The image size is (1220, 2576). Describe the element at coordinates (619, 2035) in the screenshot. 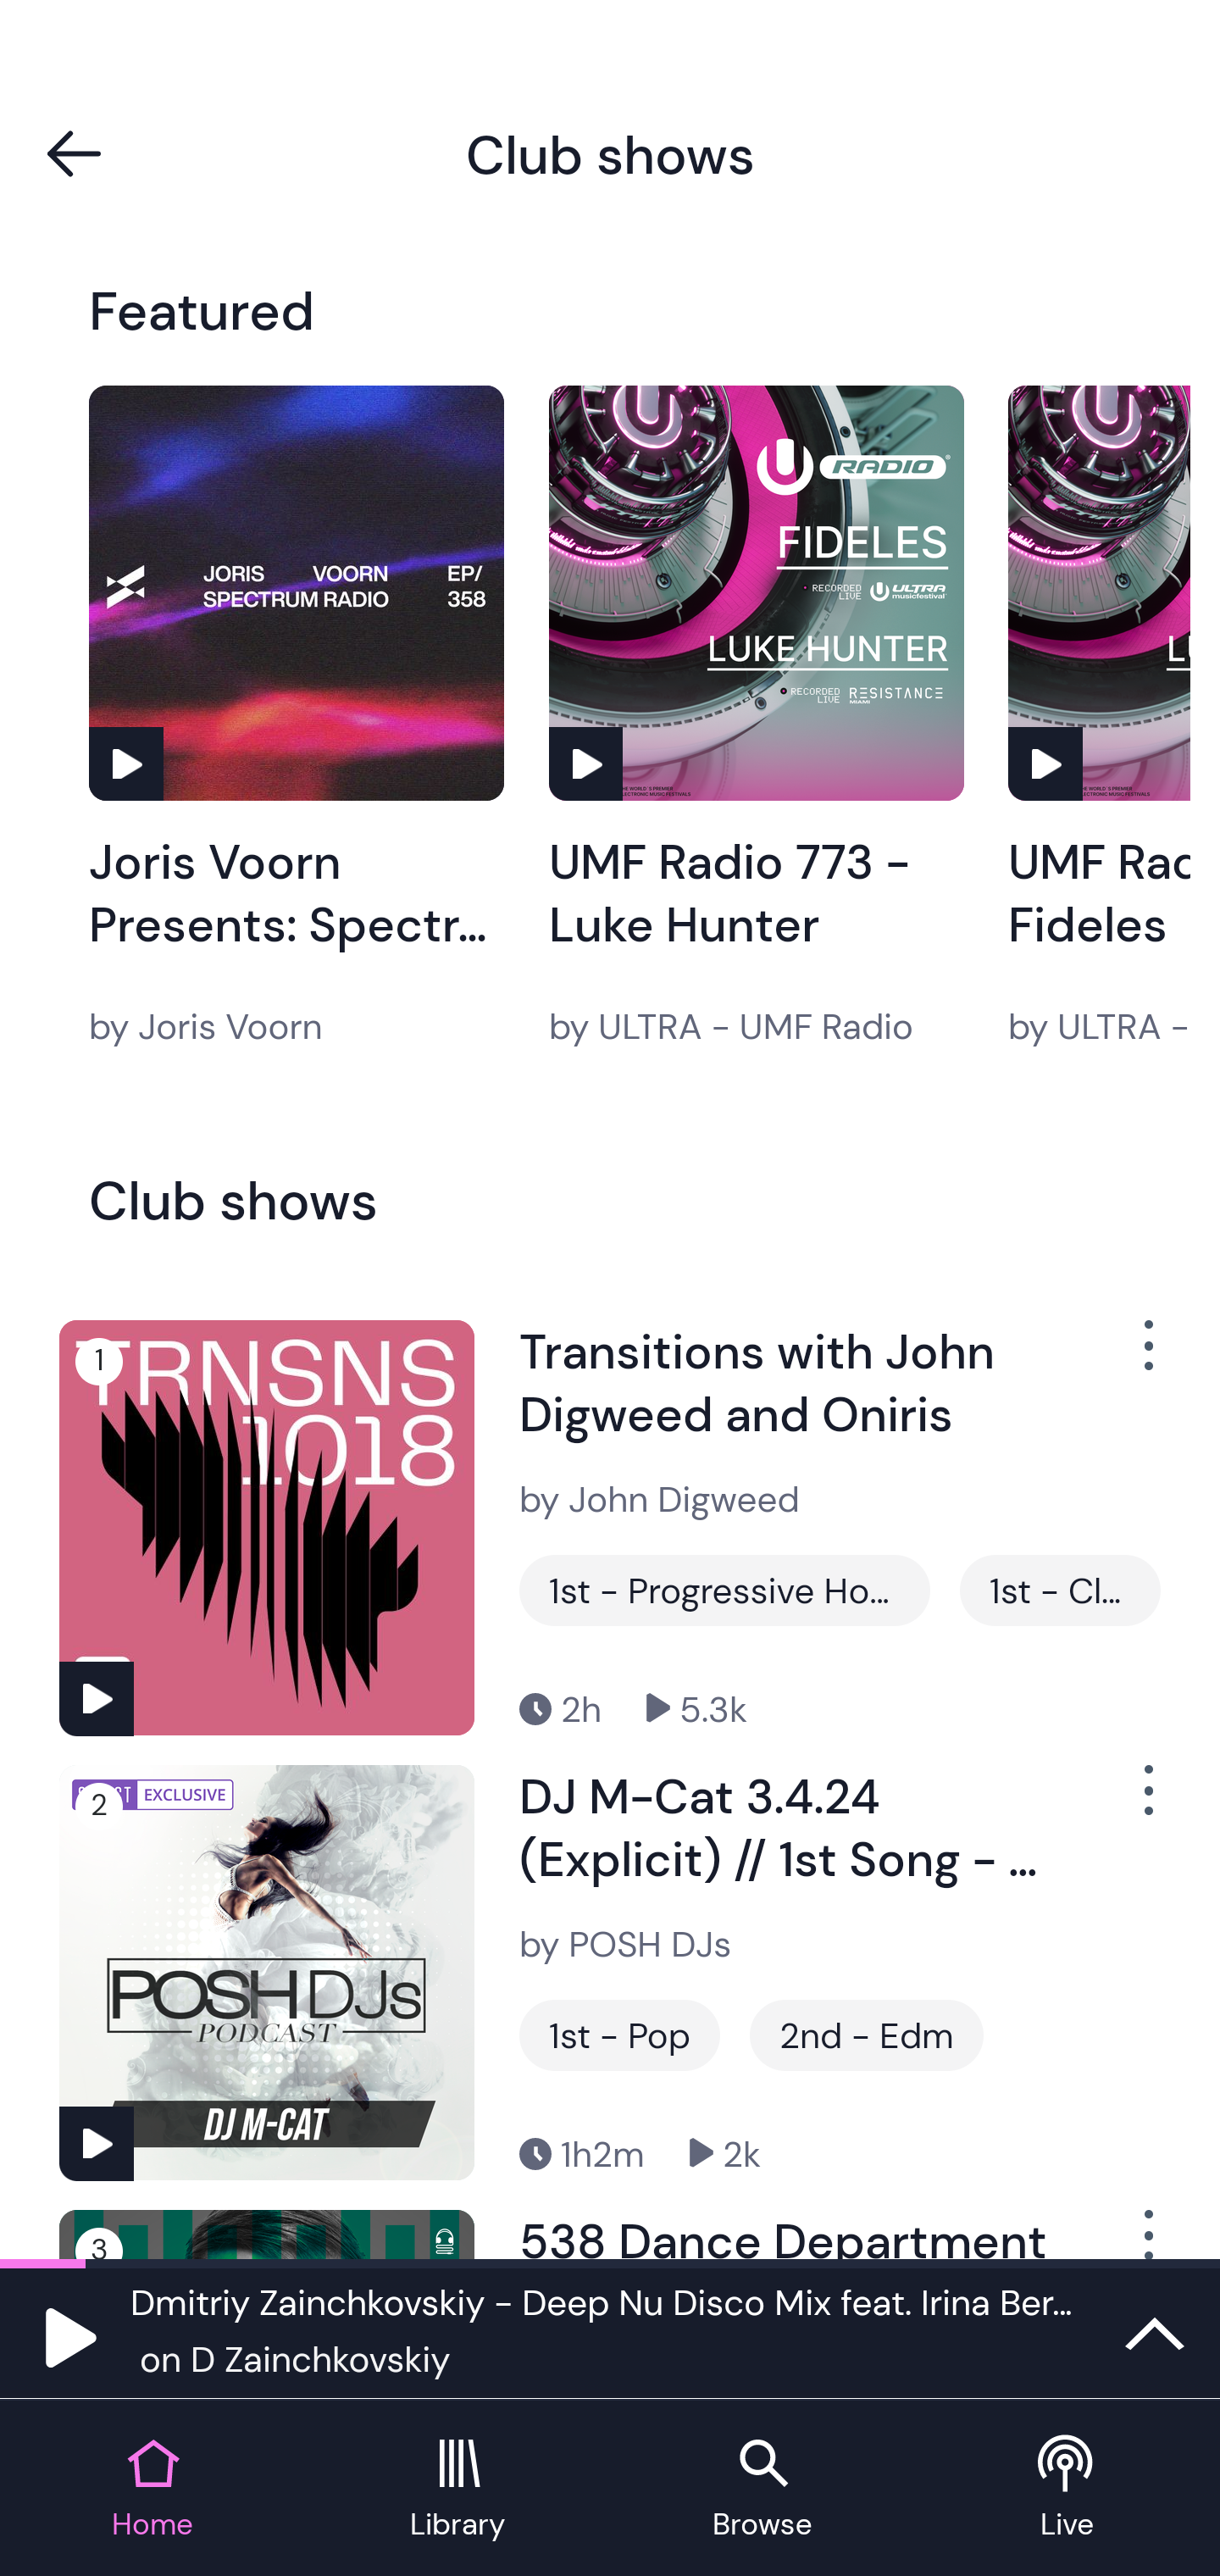

I see `1st - Pop` at that location.